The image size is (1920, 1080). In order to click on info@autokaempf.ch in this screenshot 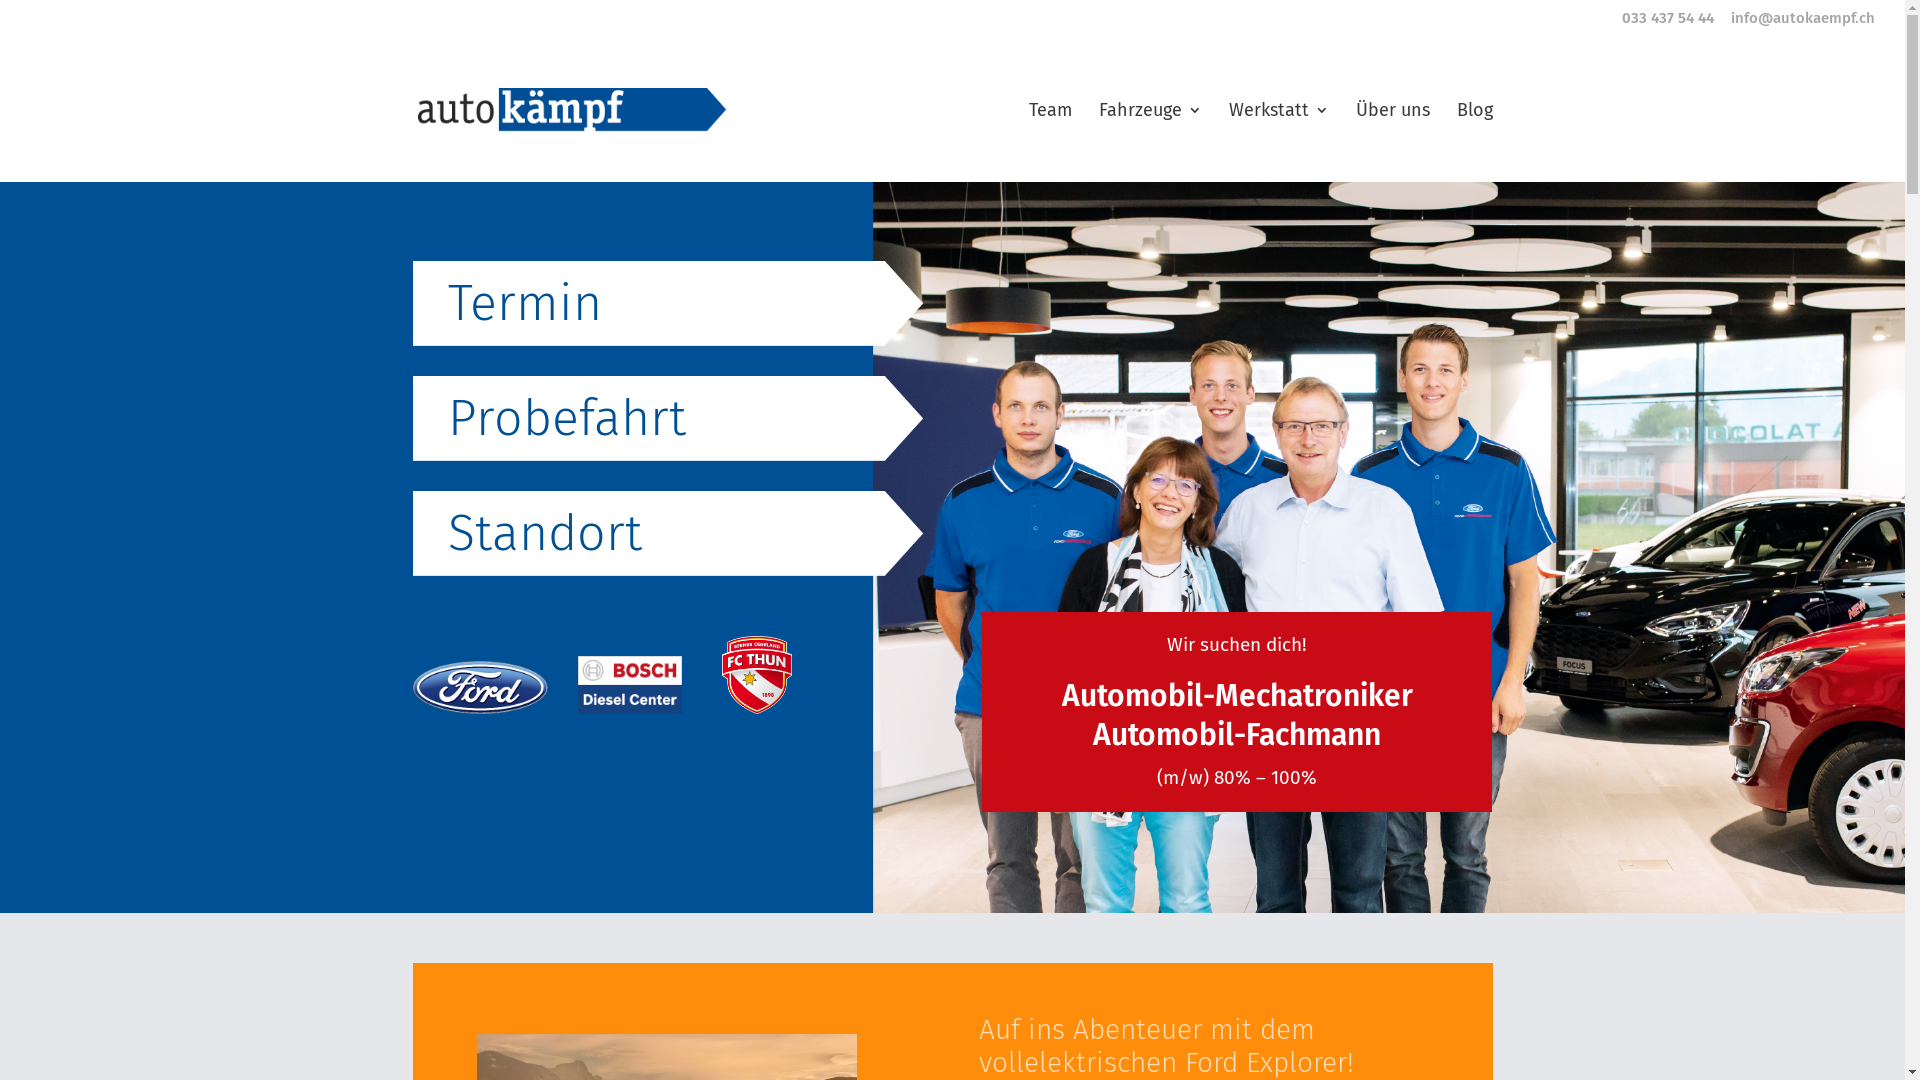, I will do `click(1803, 18)`.